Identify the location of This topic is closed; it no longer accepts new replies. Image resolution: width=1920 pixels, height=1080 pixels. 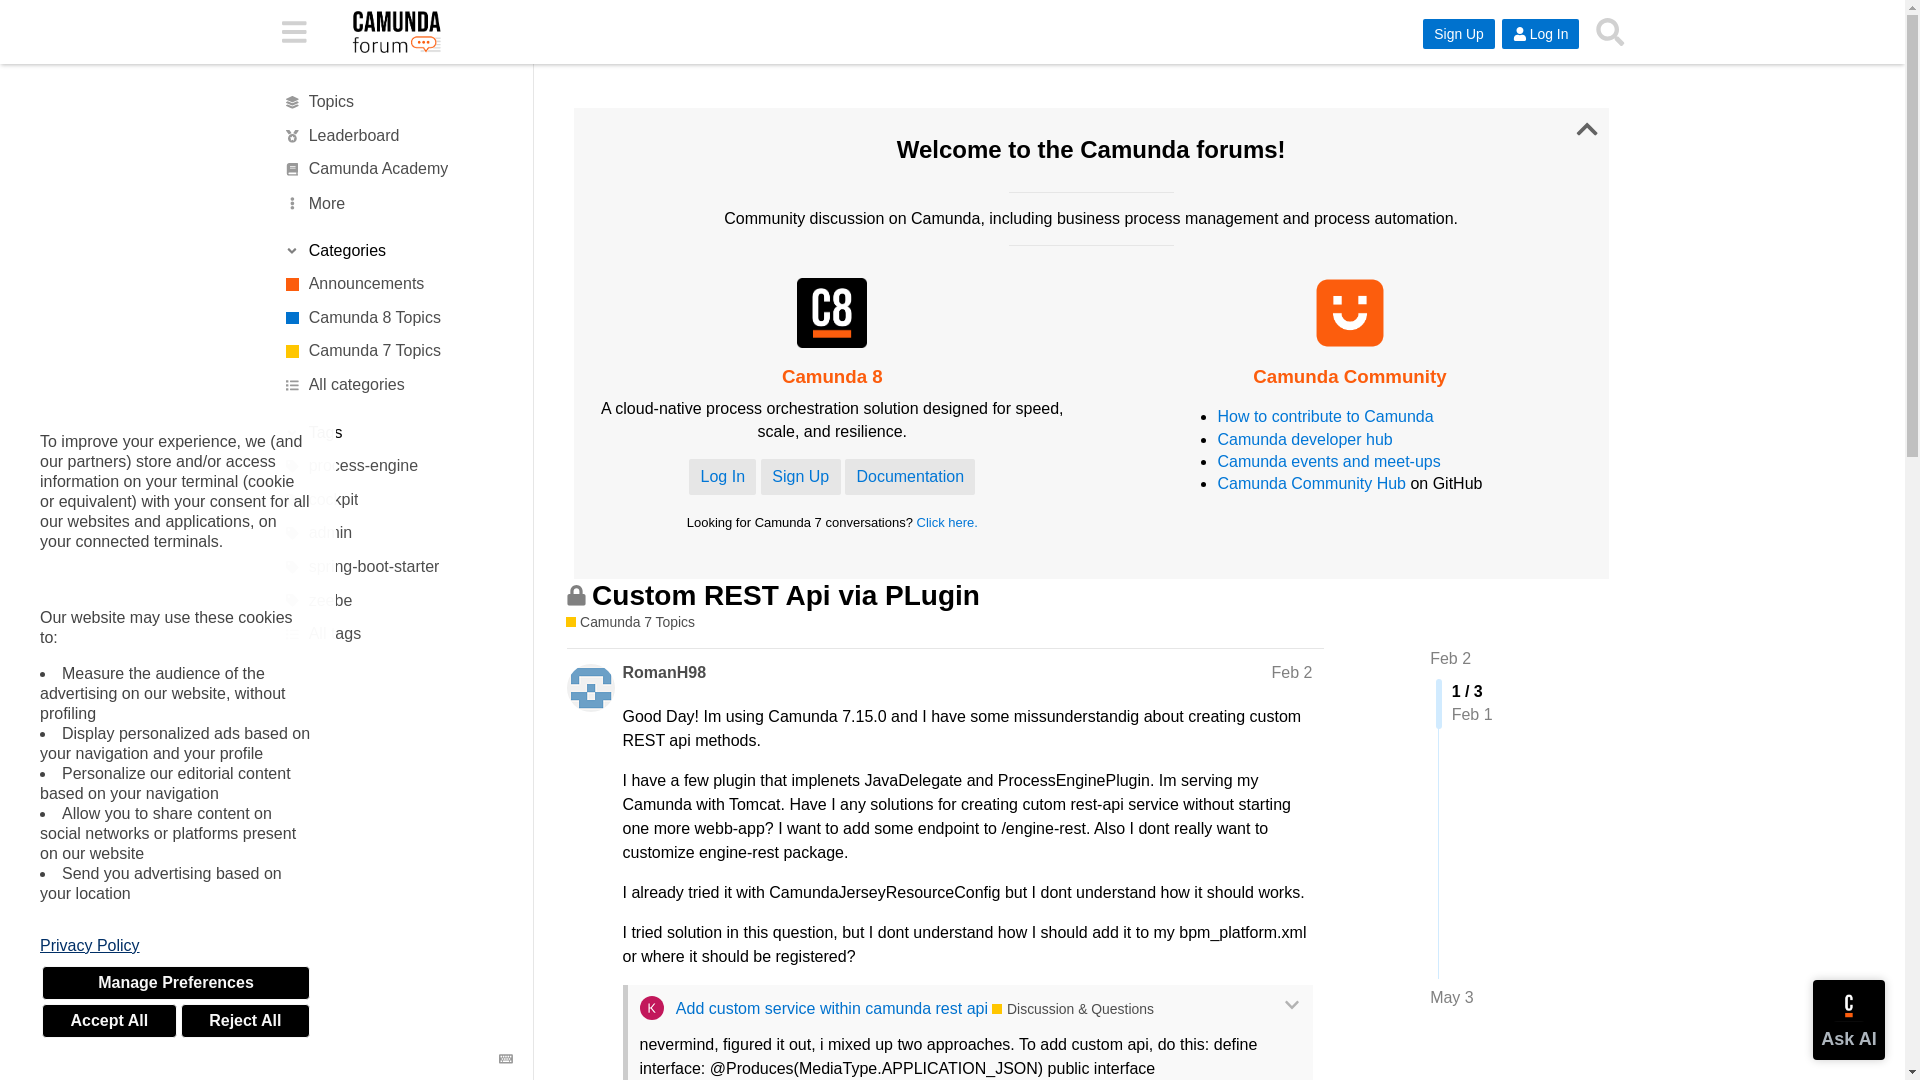
(576, 595).